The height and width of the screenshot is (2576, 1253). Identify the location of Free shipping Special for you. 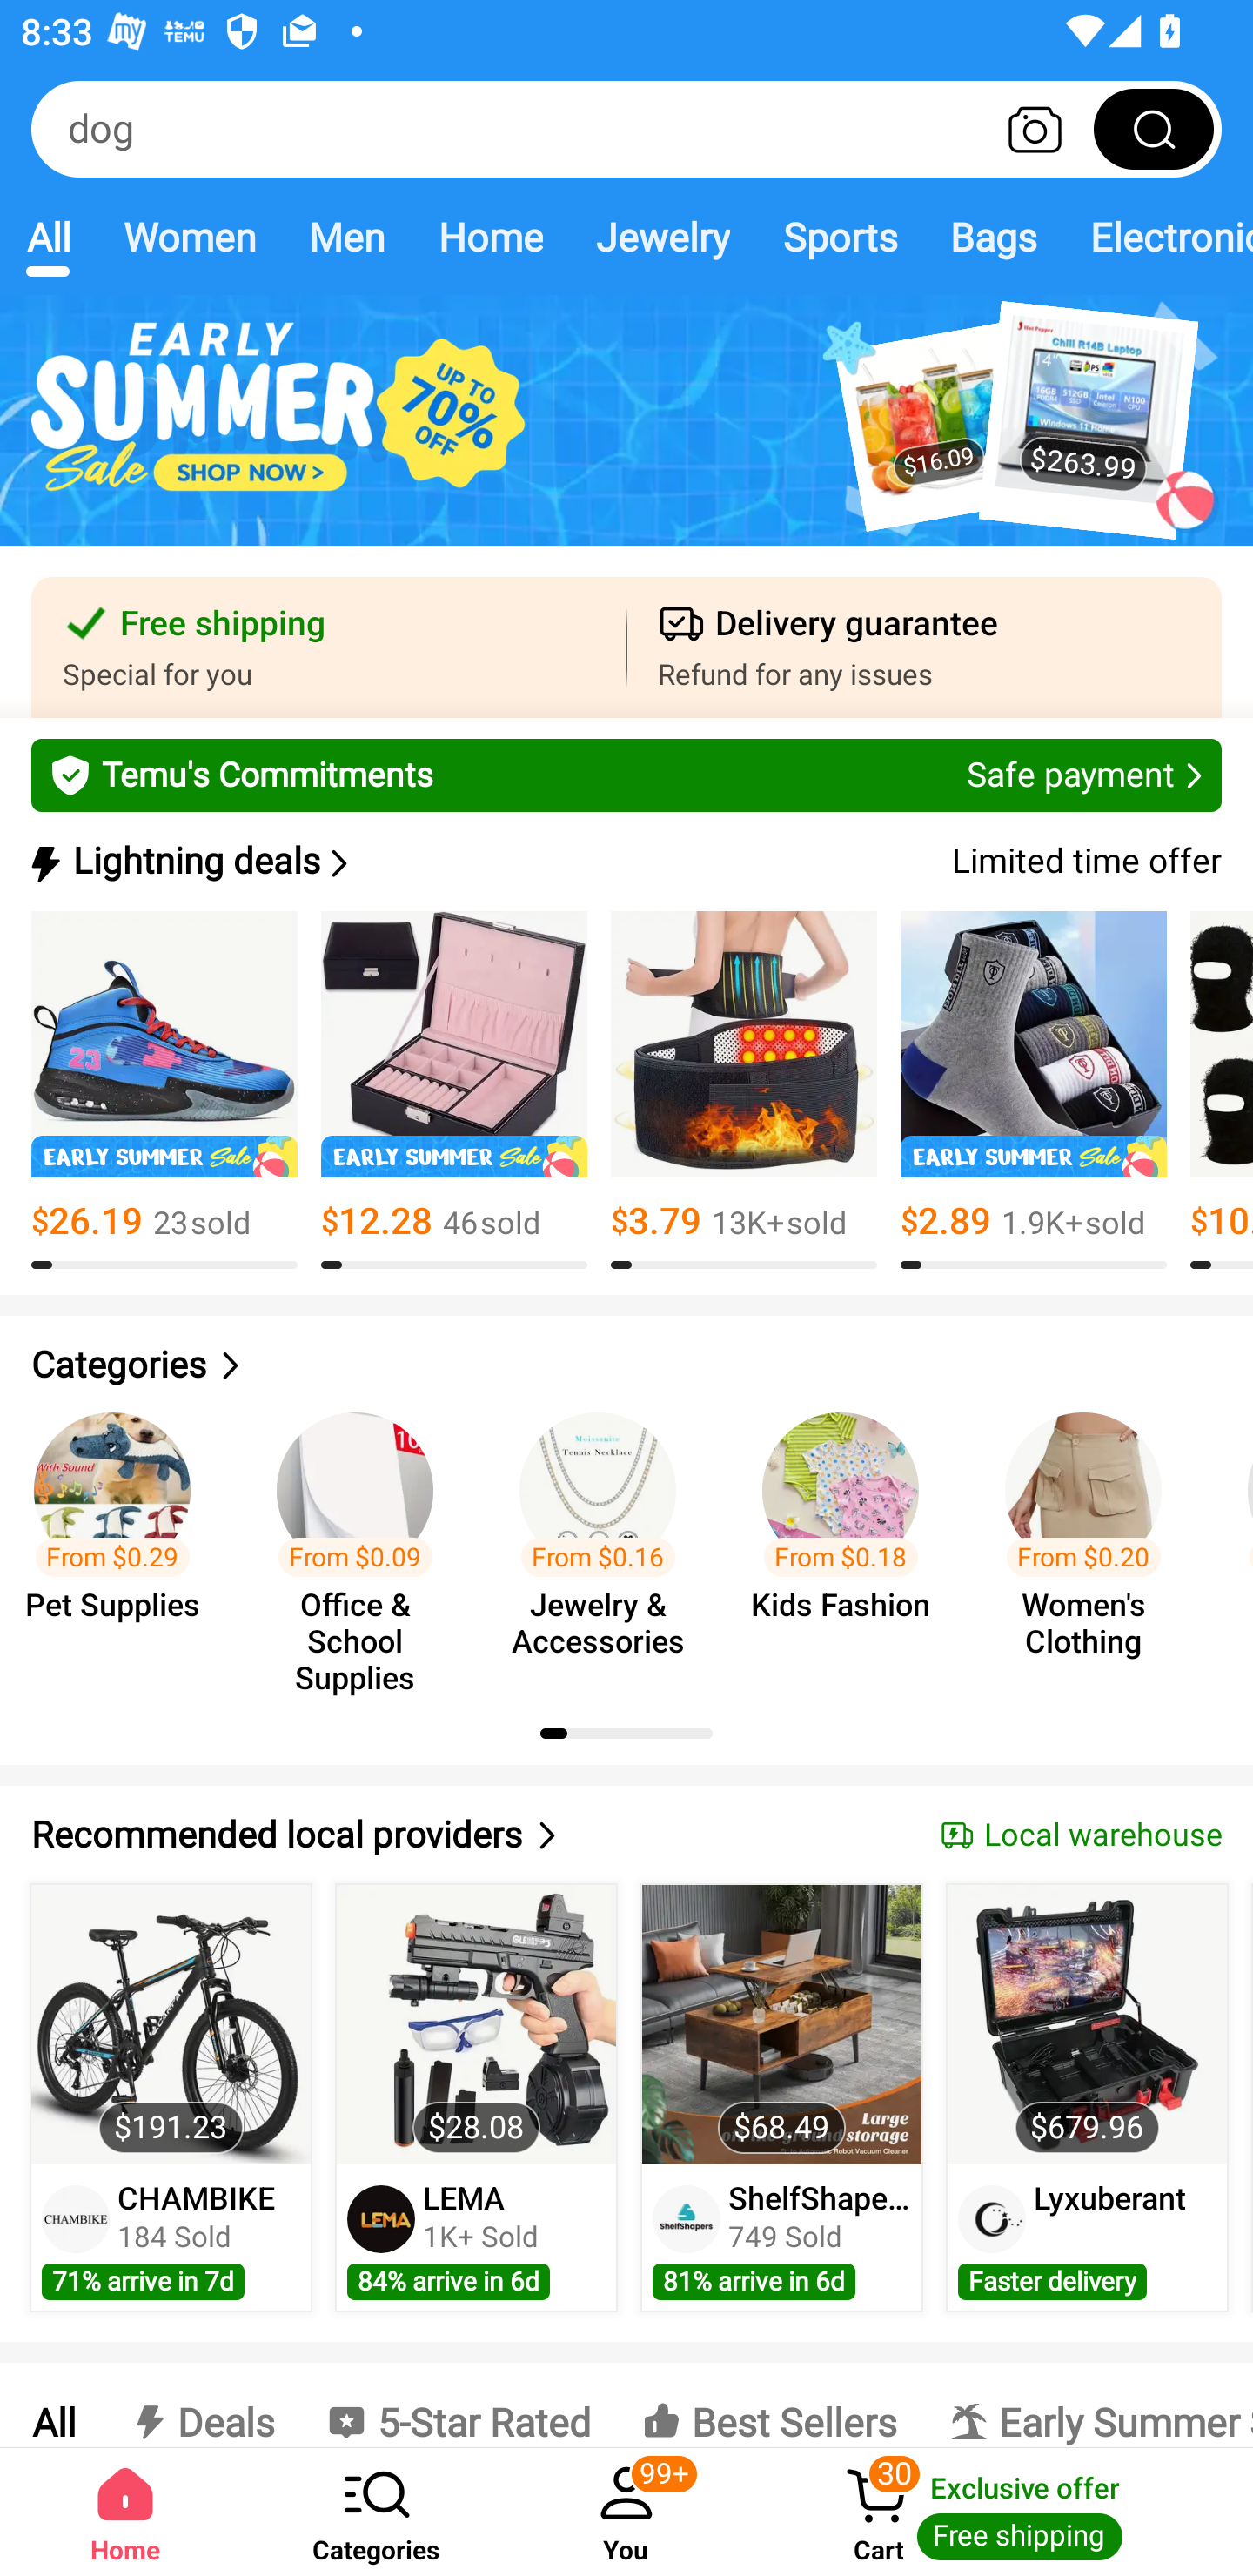
(329, 647).